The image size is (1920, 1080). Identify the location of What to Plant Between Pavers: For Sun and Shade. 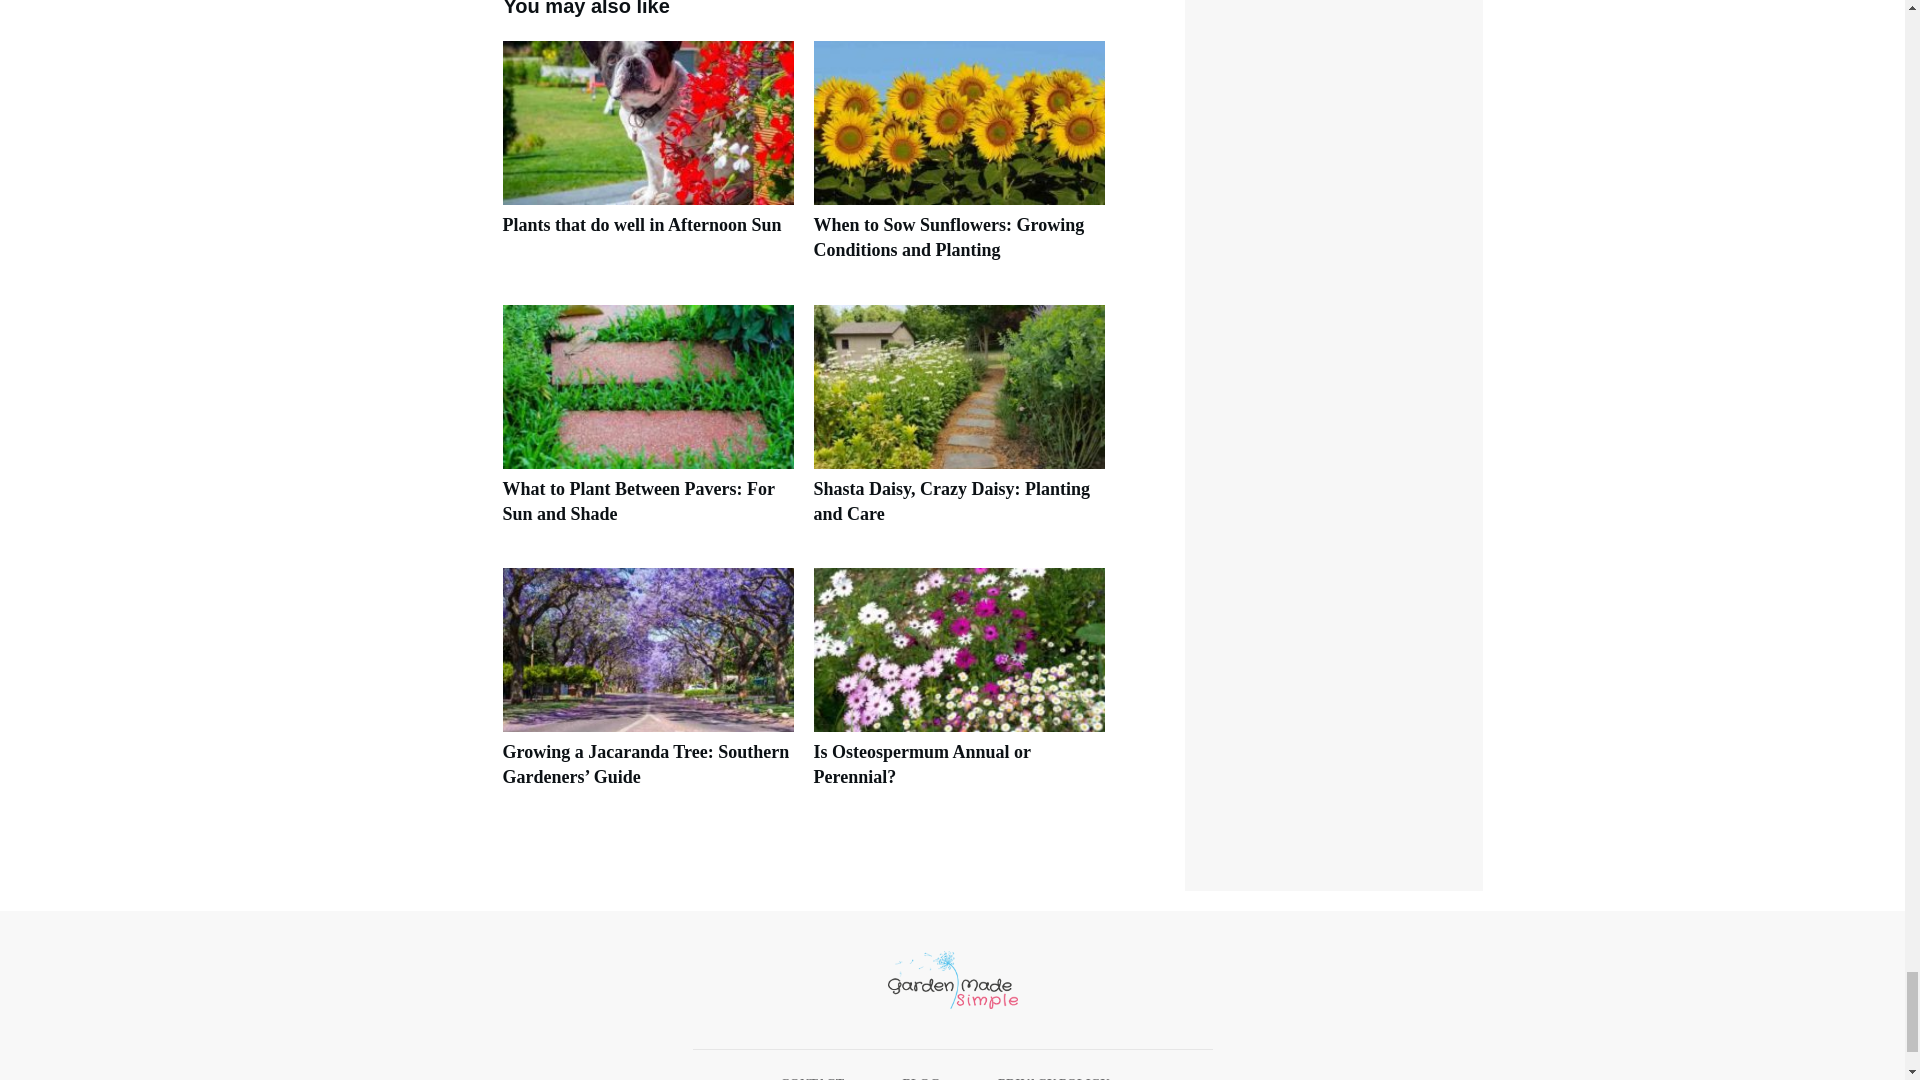
(637, 501).